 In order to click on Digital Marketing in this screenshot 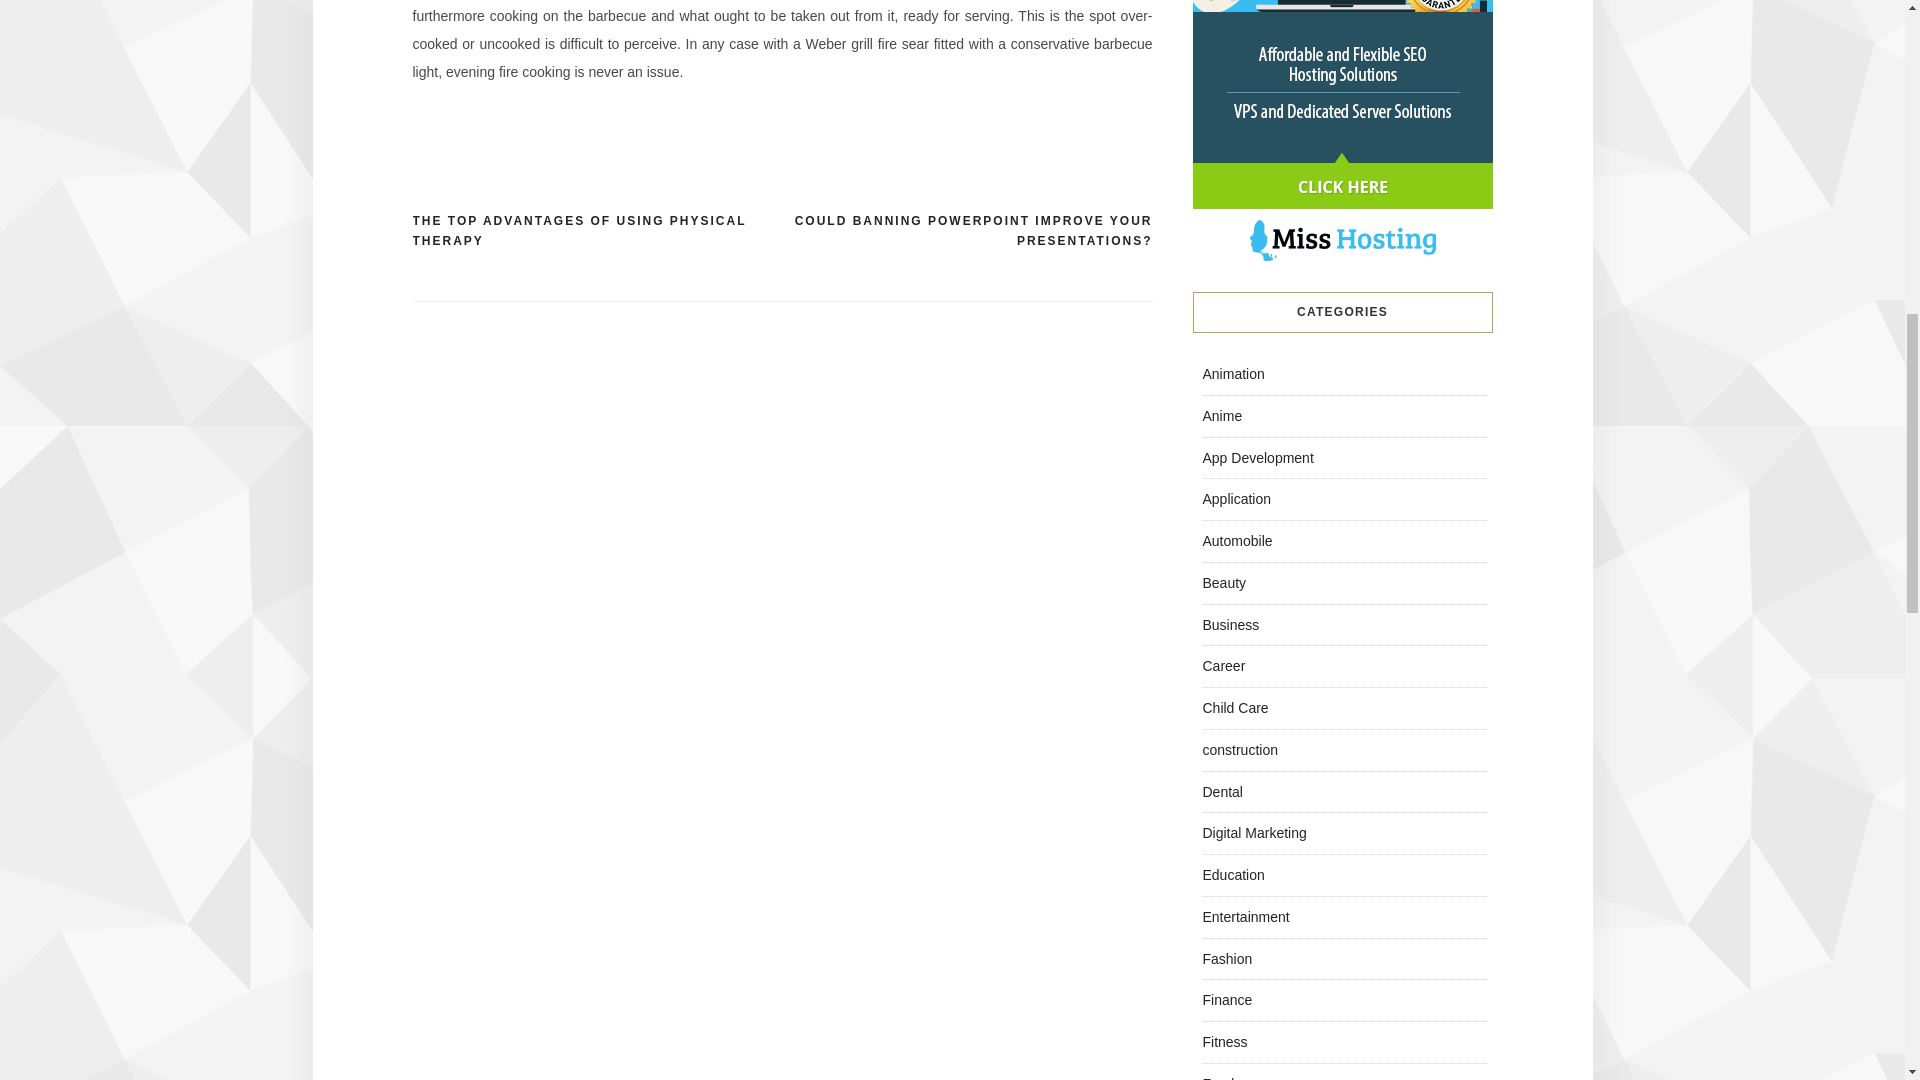, I will do `click(1253, 833)`.